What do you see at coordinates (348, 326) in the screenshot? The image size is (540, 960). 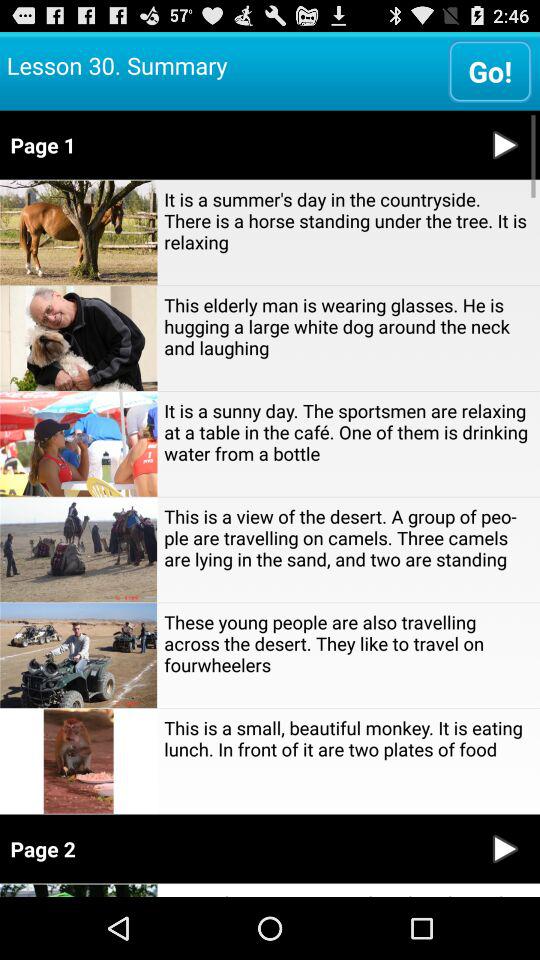 I see `select the this elderly man` at bounding box center [348, 326].